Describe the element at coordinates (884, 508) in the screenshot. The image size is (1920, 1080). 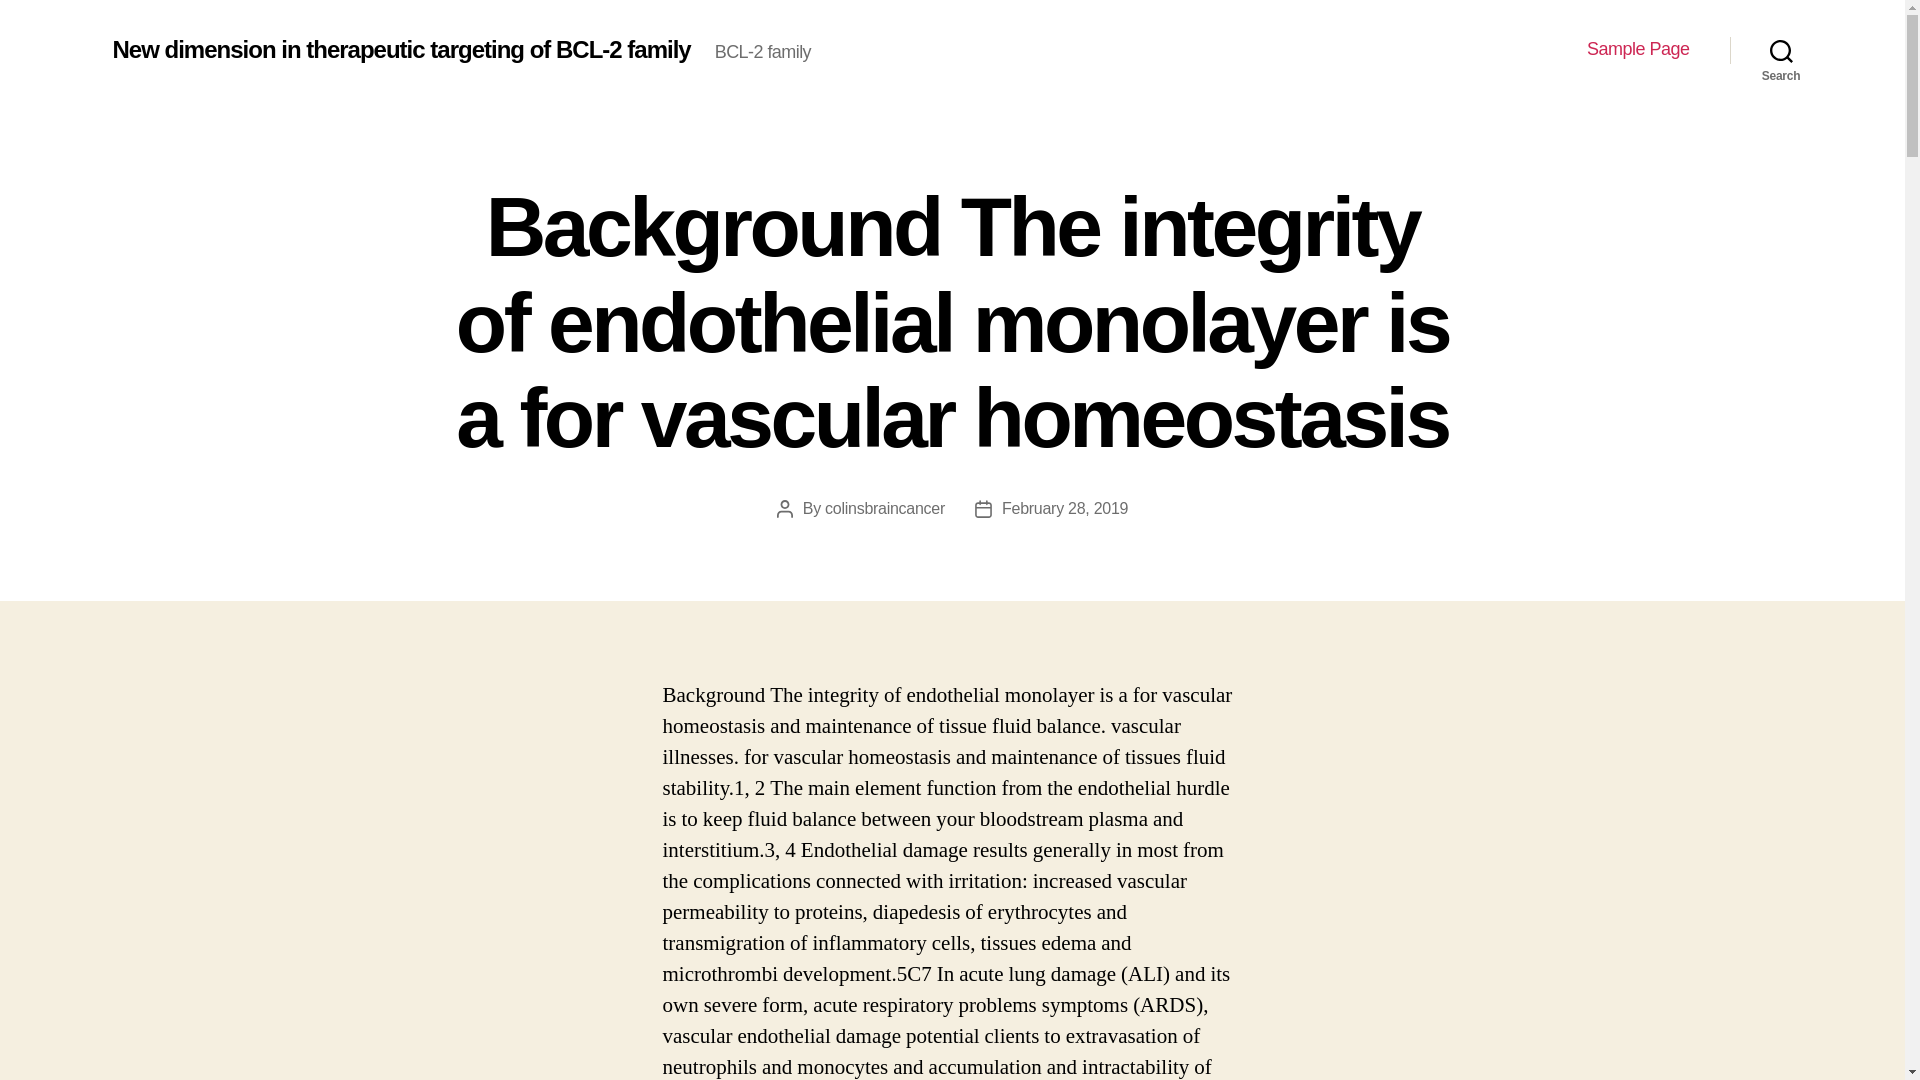
I see `colinsbraincancer` at that location.